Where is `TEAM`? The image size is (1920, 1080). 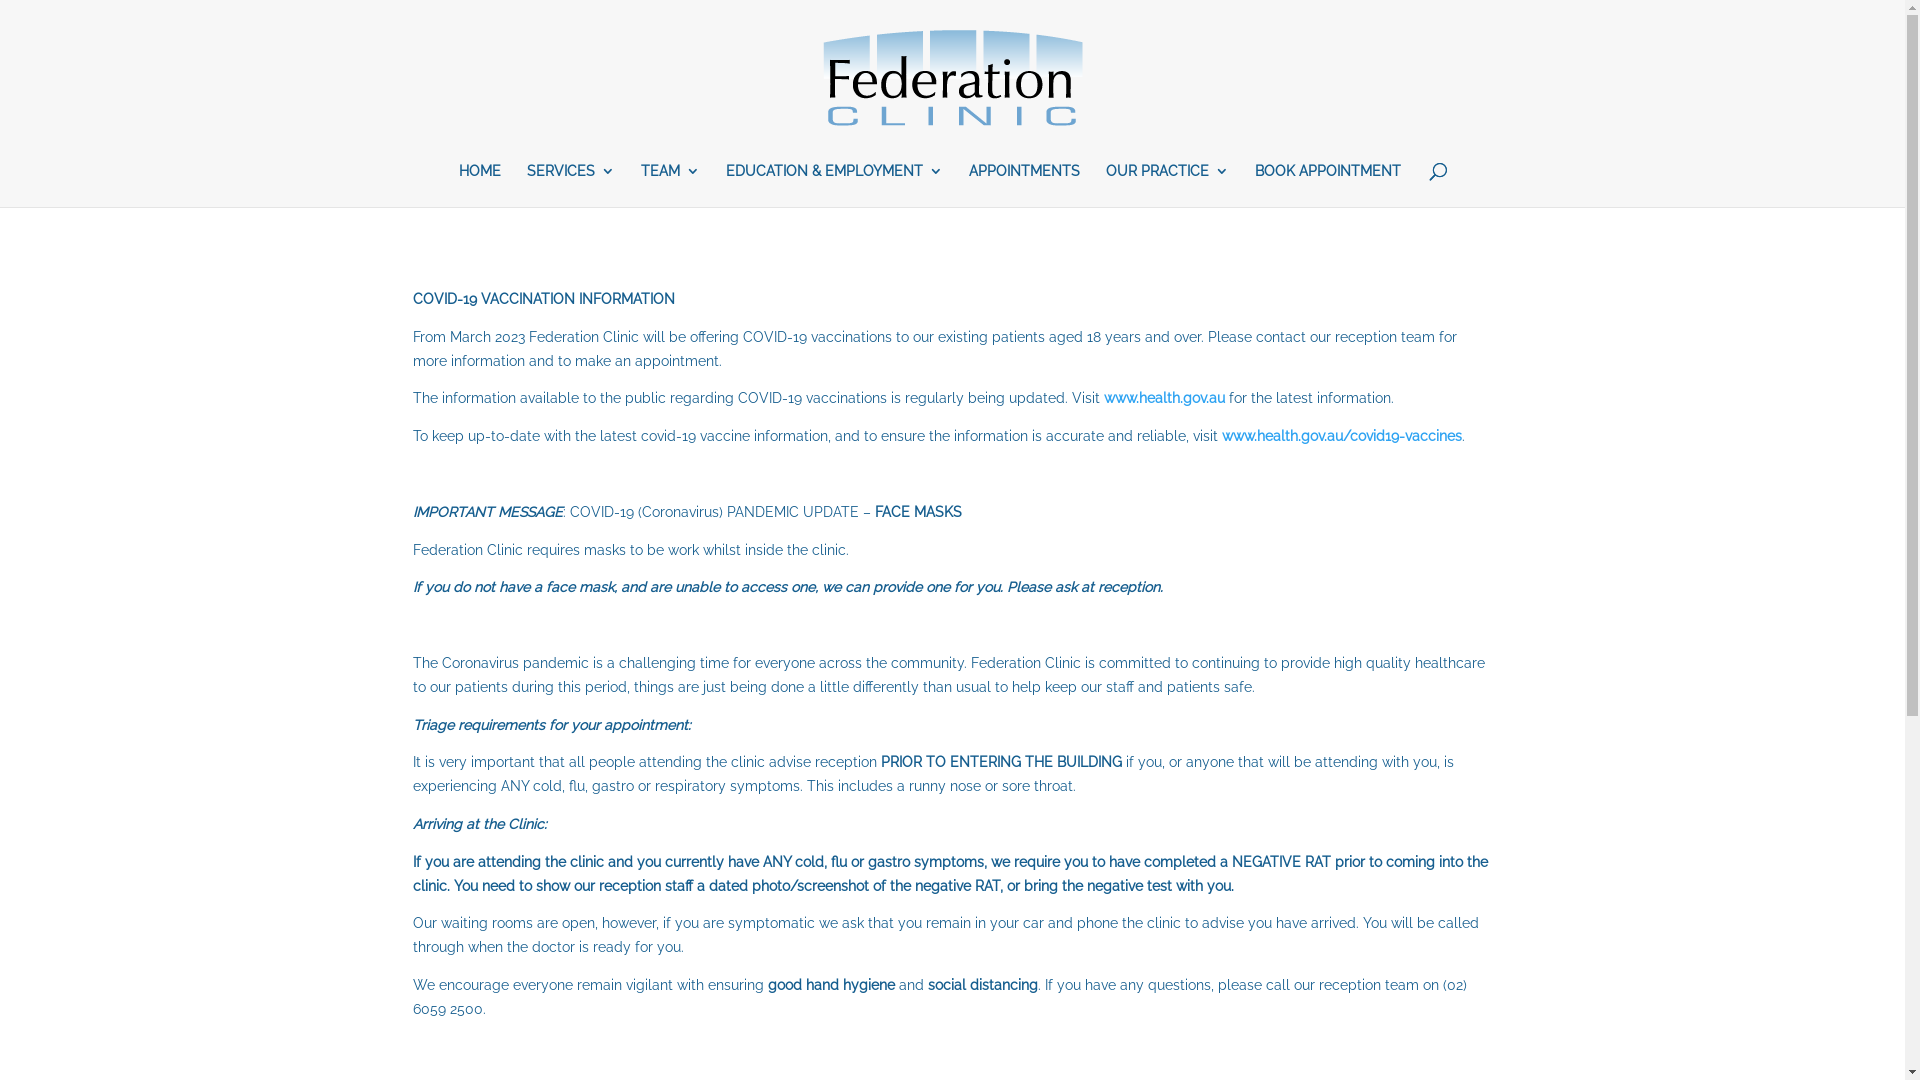 TEAM is located at coordinates (670, 186).